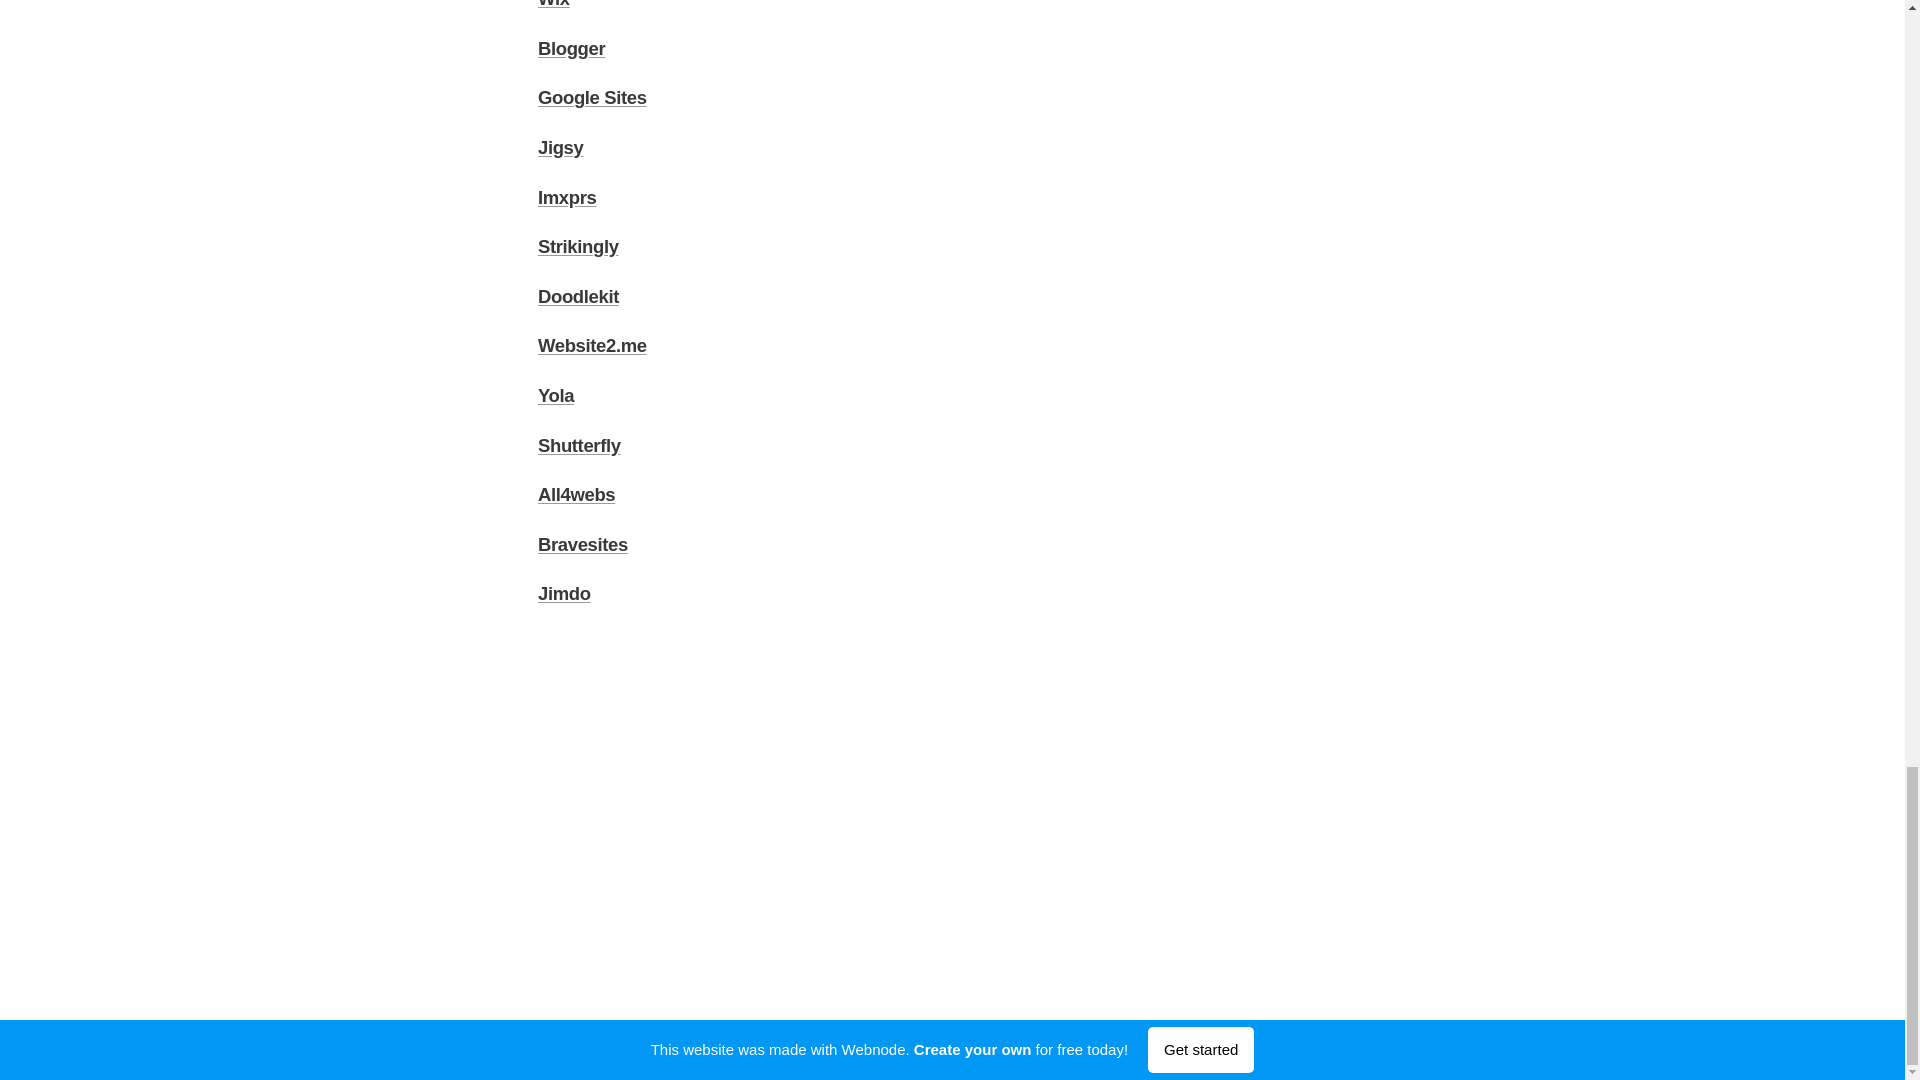 This screenshot has width=1920, height=1080. Describe the element at coordinates (578, 444) in the screenshot. I see `Shutterfly` at that location.